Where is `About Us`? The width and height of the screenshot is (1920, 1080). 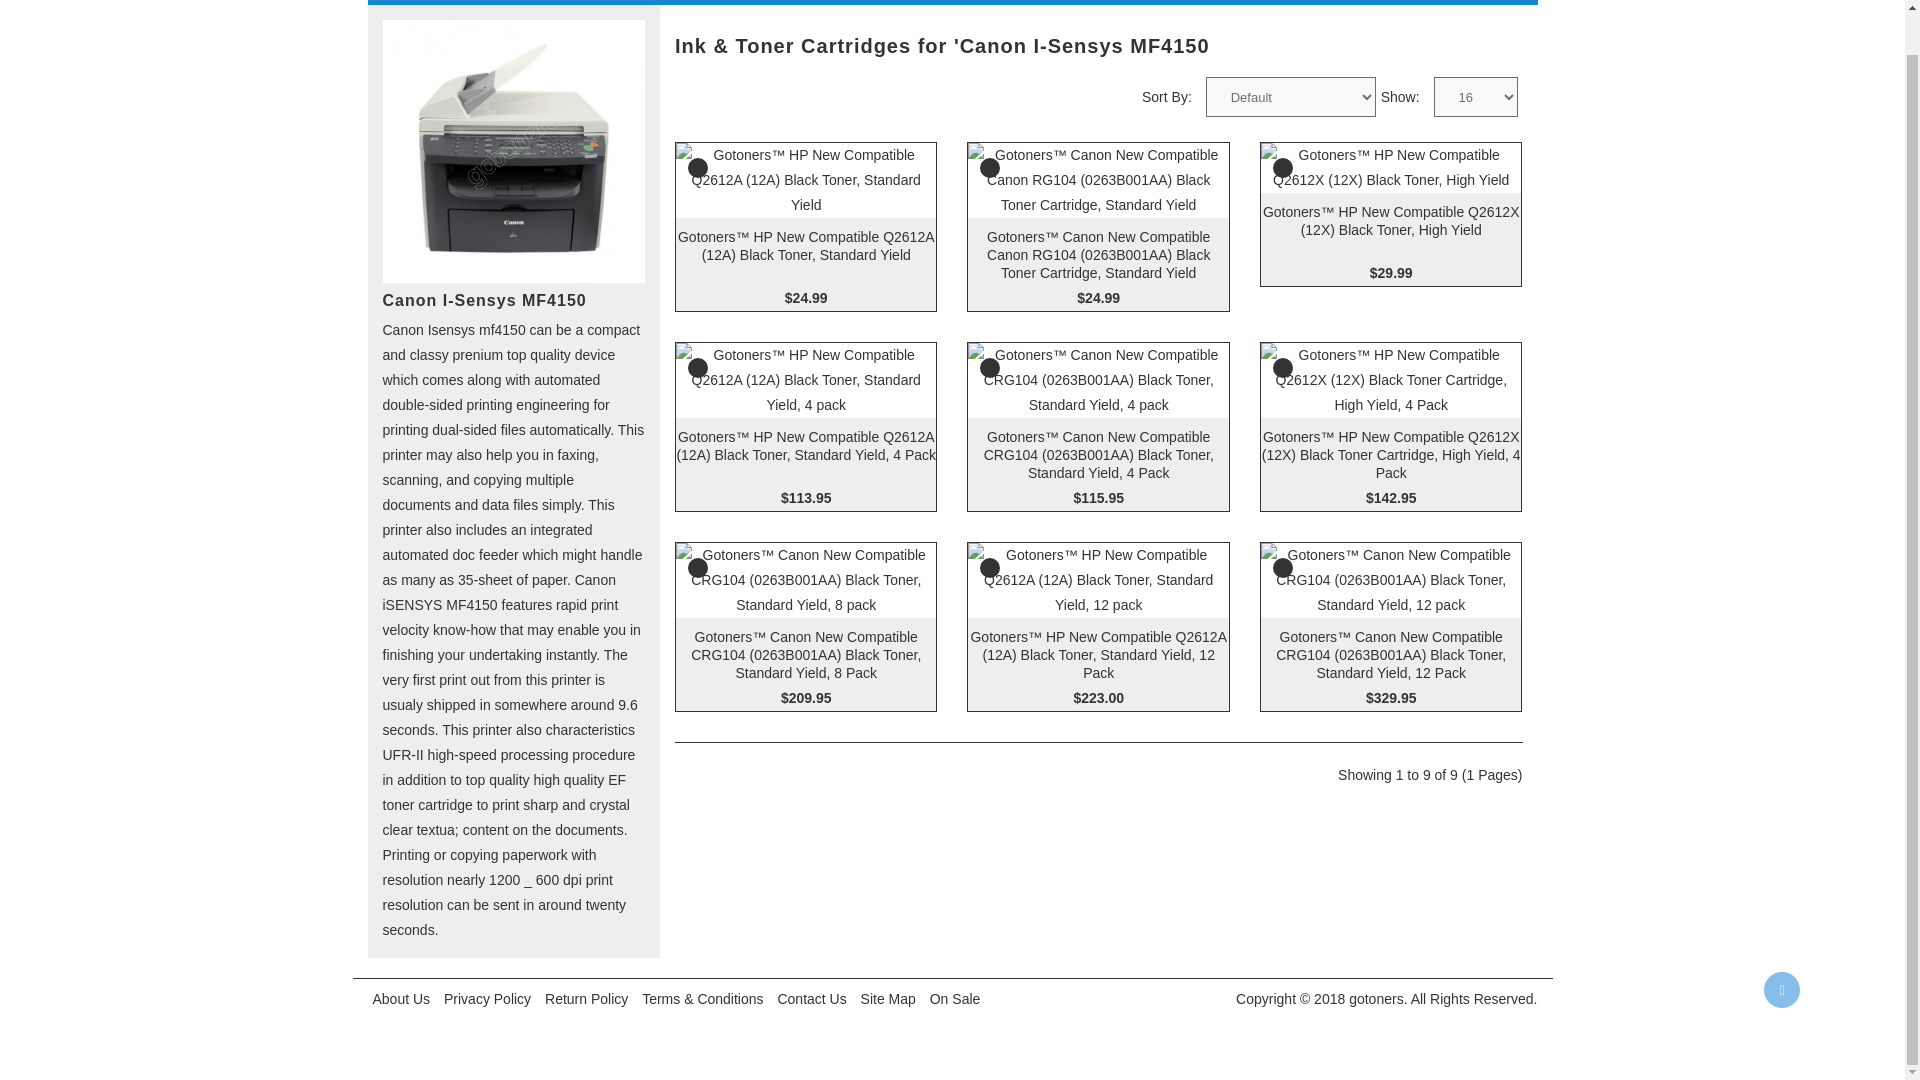
About Us is located at coordinates (402, 998).